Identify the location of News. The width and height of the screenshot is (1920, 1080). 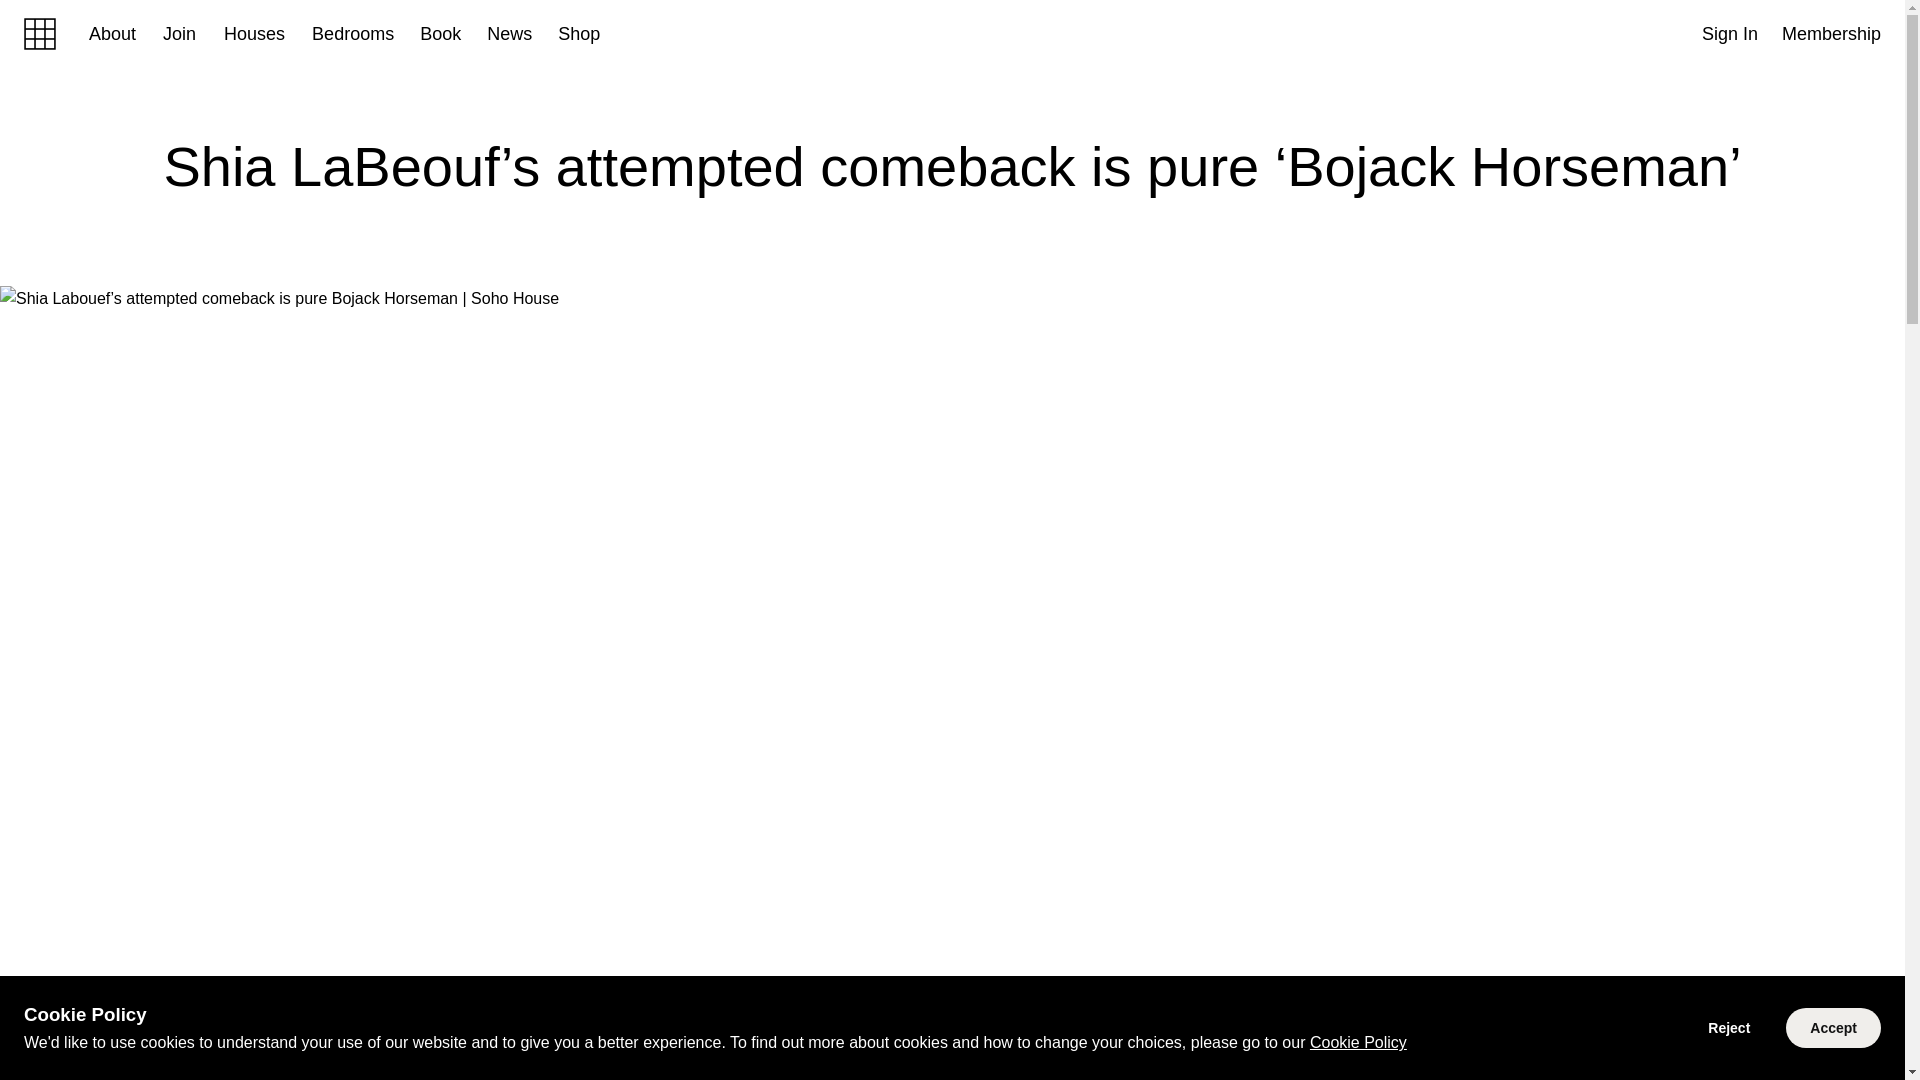
(498, 34).